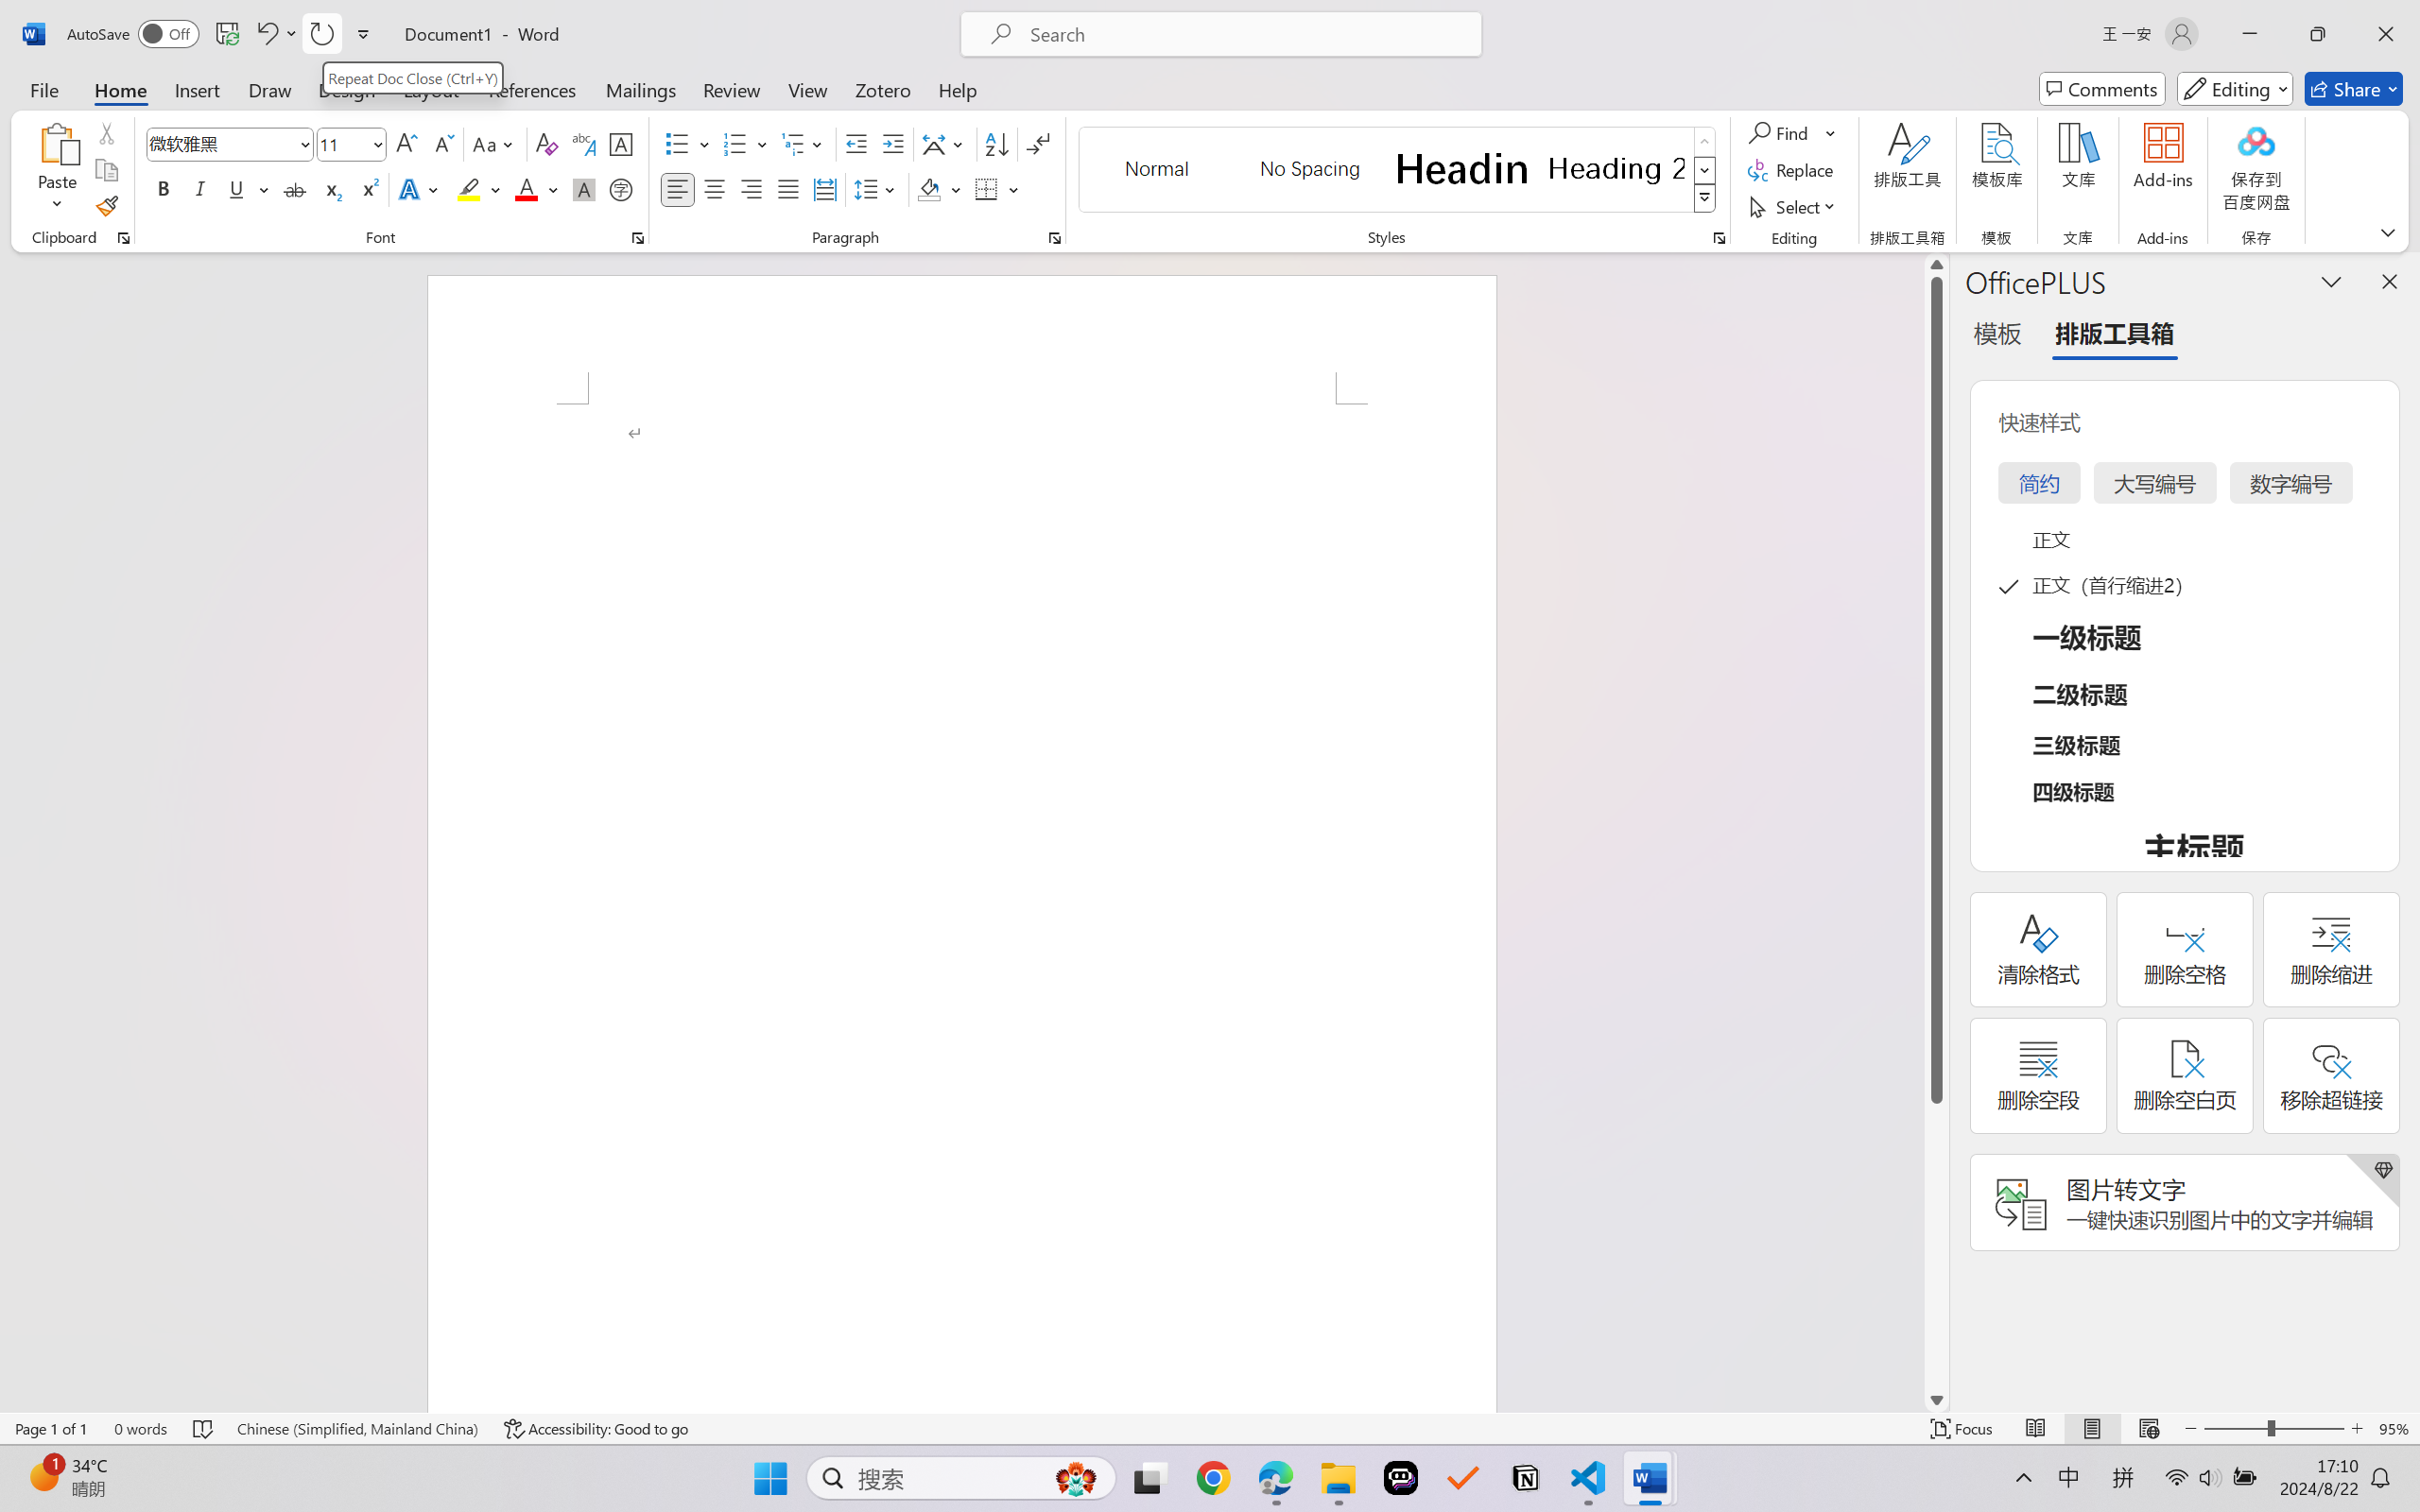  I want to click on Zoom 95%, so click(2394, 1429).